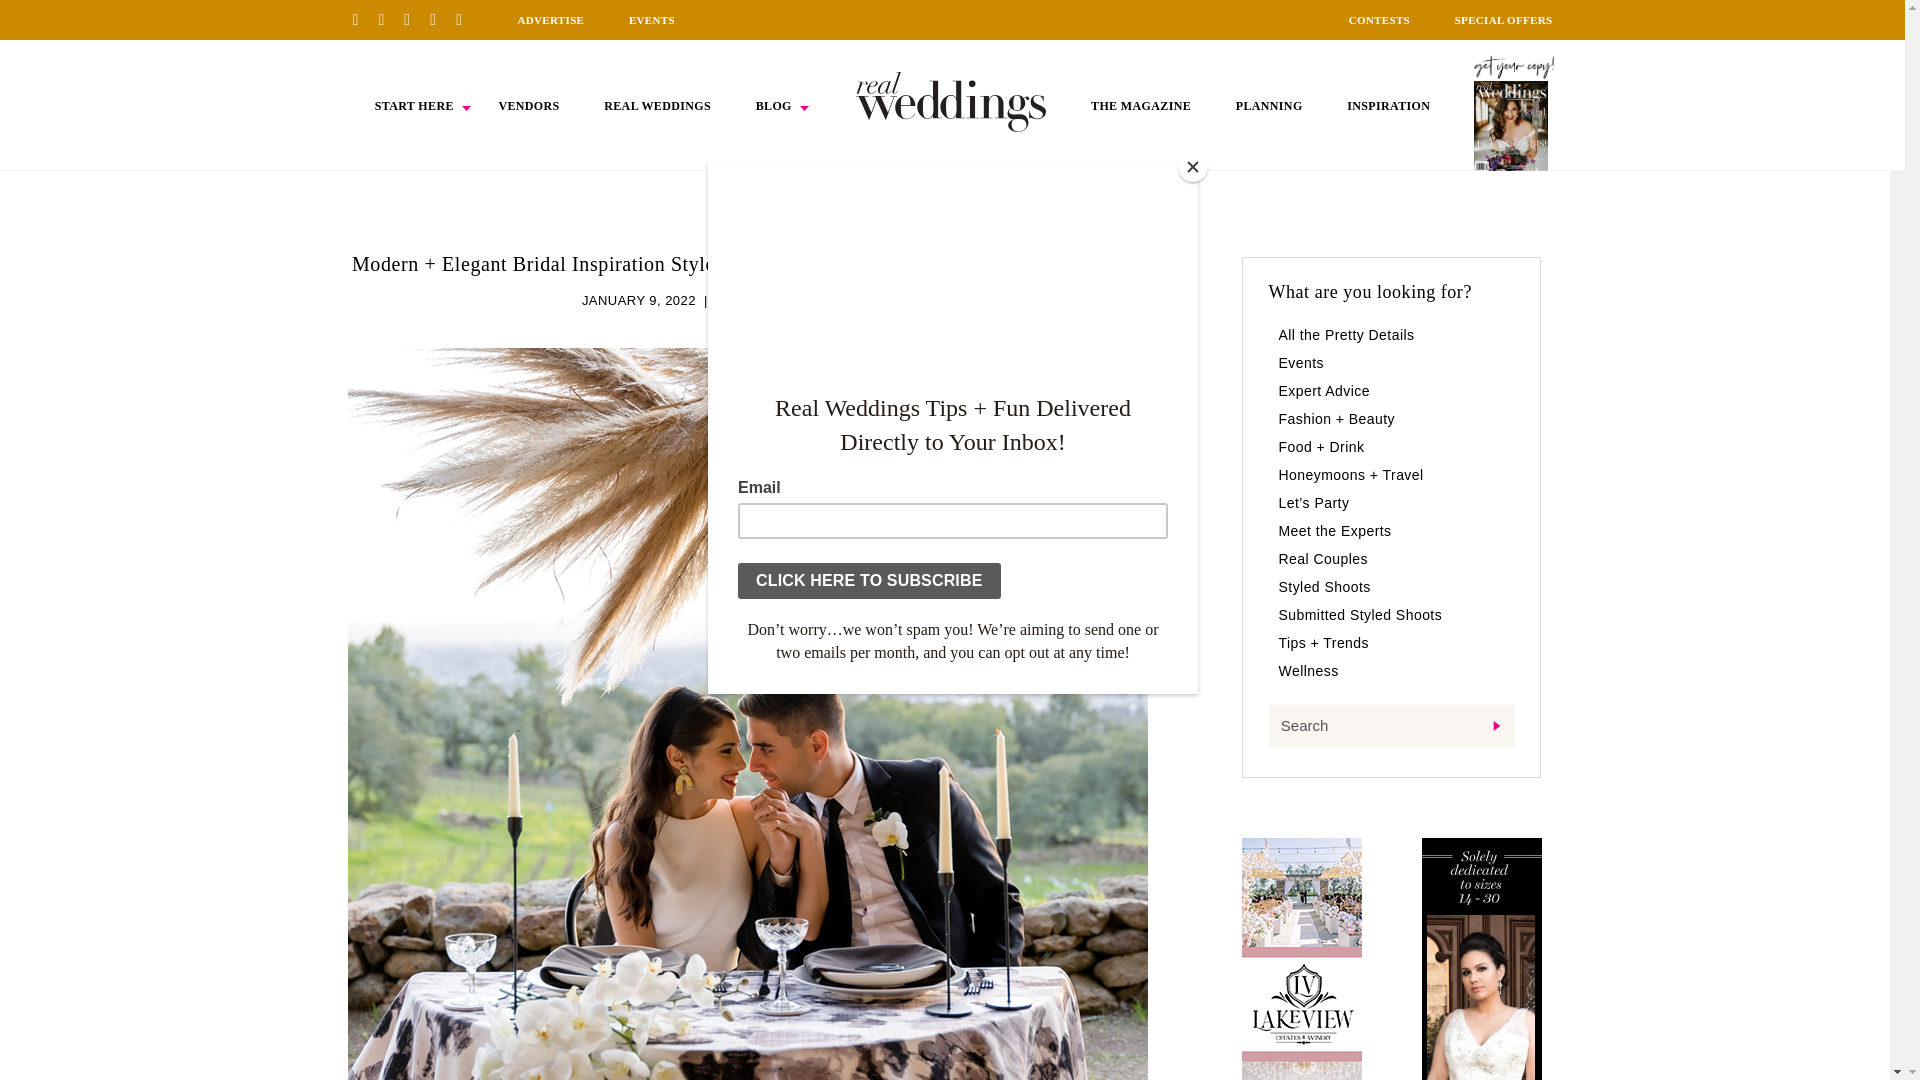 This screenshot has height=1080, width=1920. Describe the element at coordinates (528, 106) in the screenshot. I see `VENDORS` at that location.